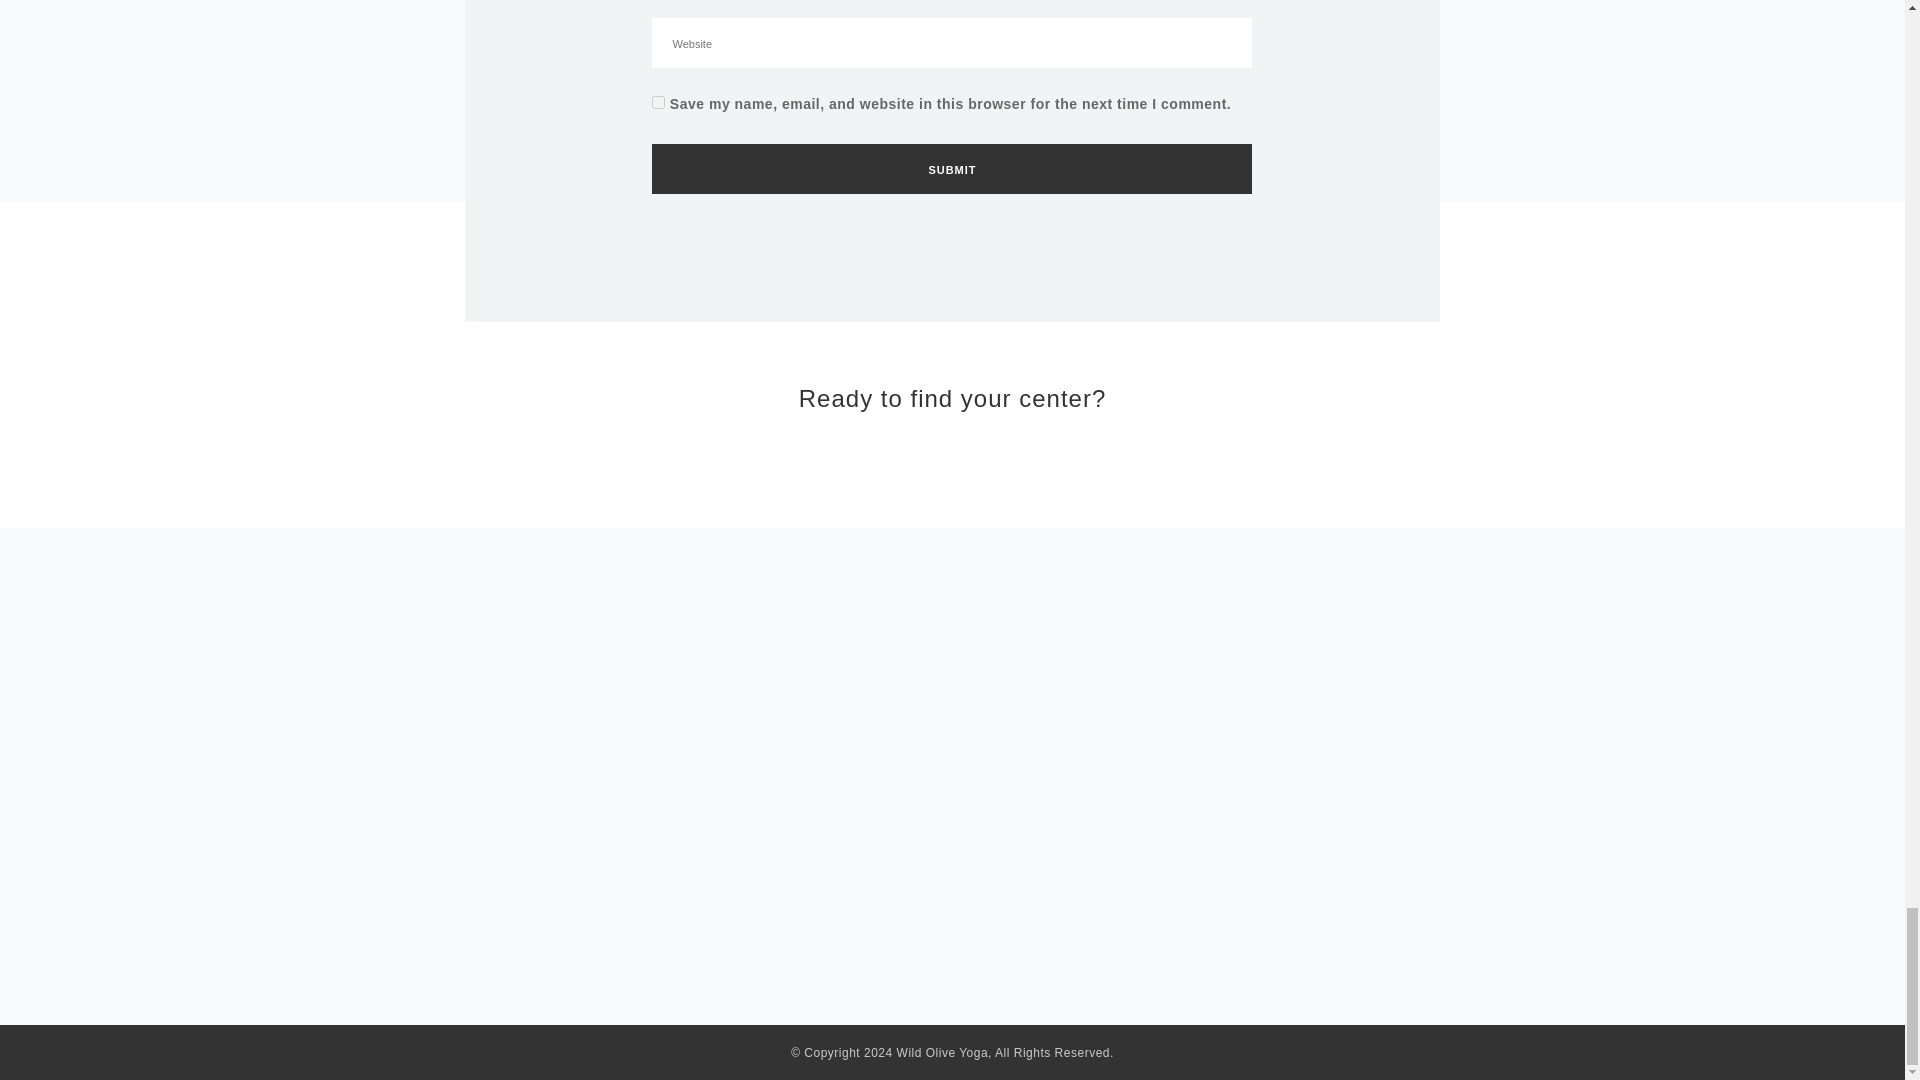 The image size is (1920, 1080). I want to click on Sign Up, so click(1041, 794).